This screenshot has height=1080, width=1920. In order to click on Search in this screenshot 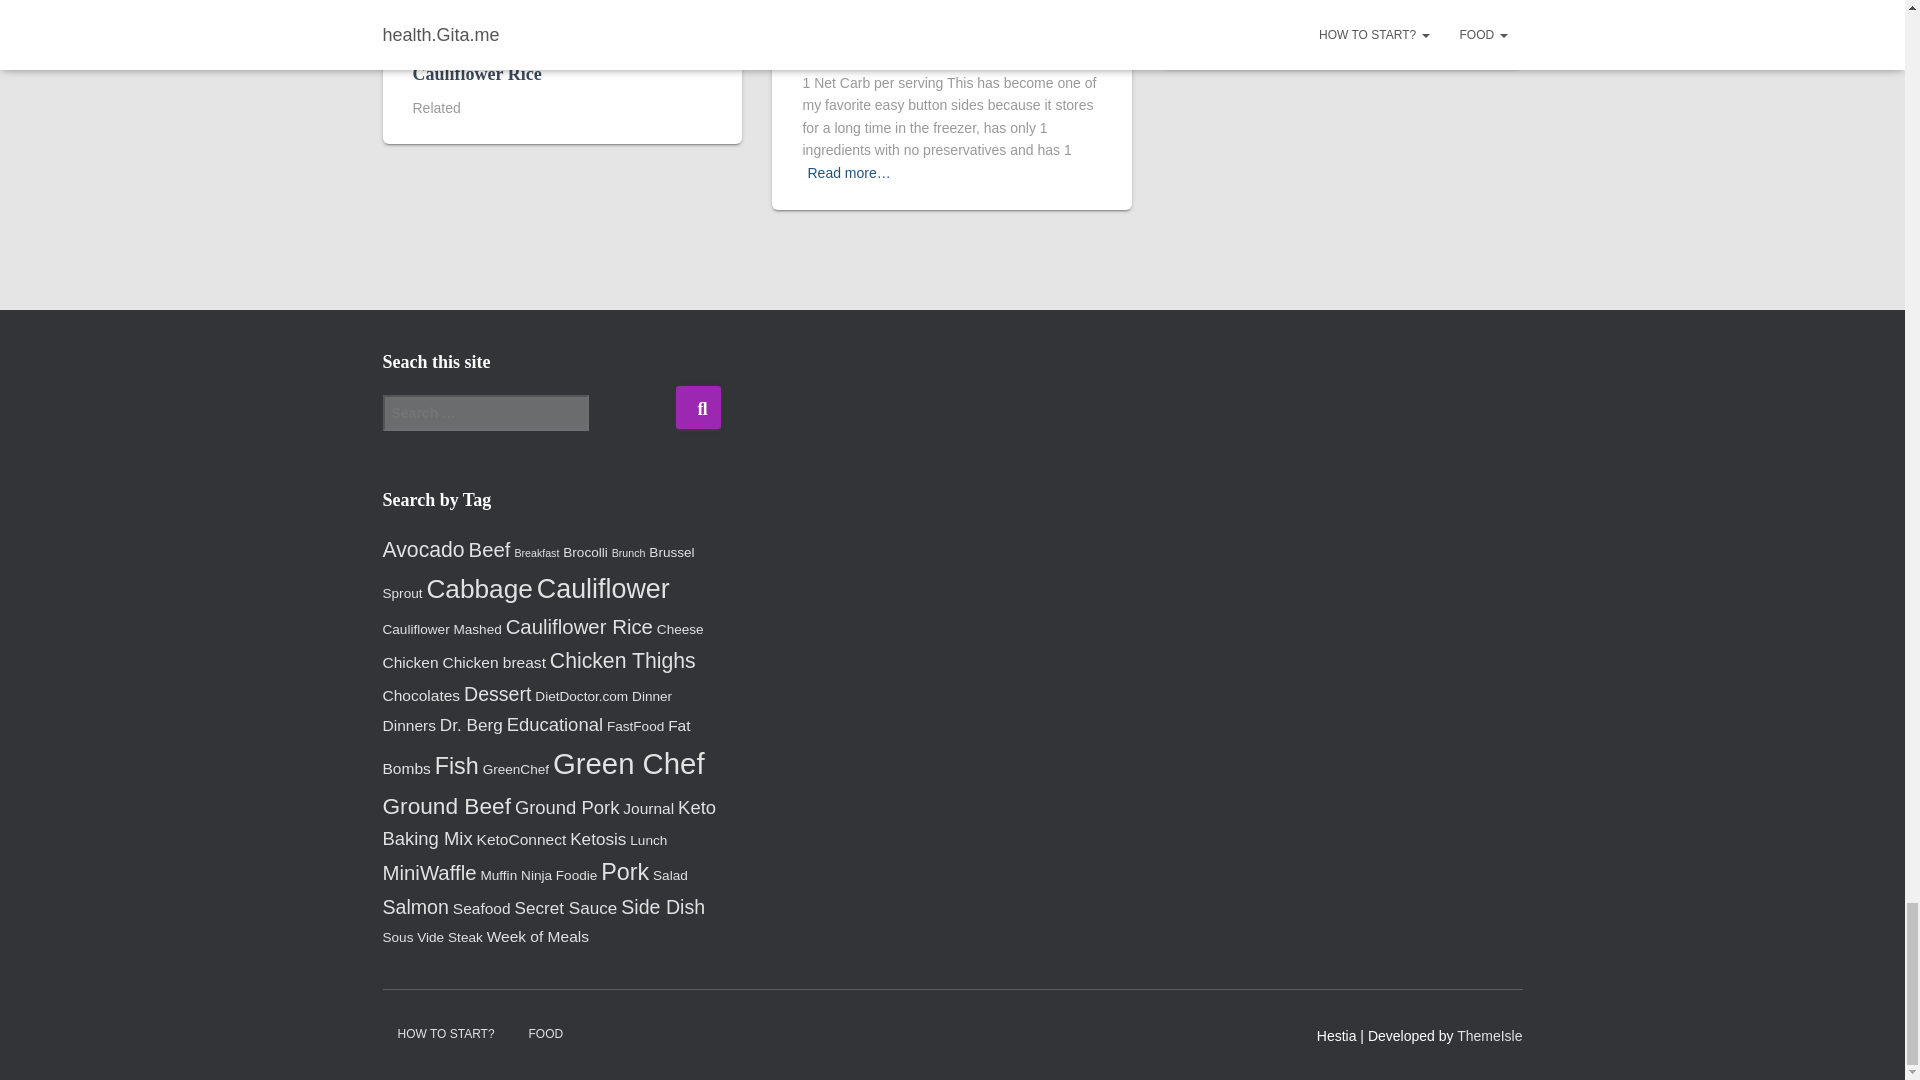, I will do `click(698, 406)`.